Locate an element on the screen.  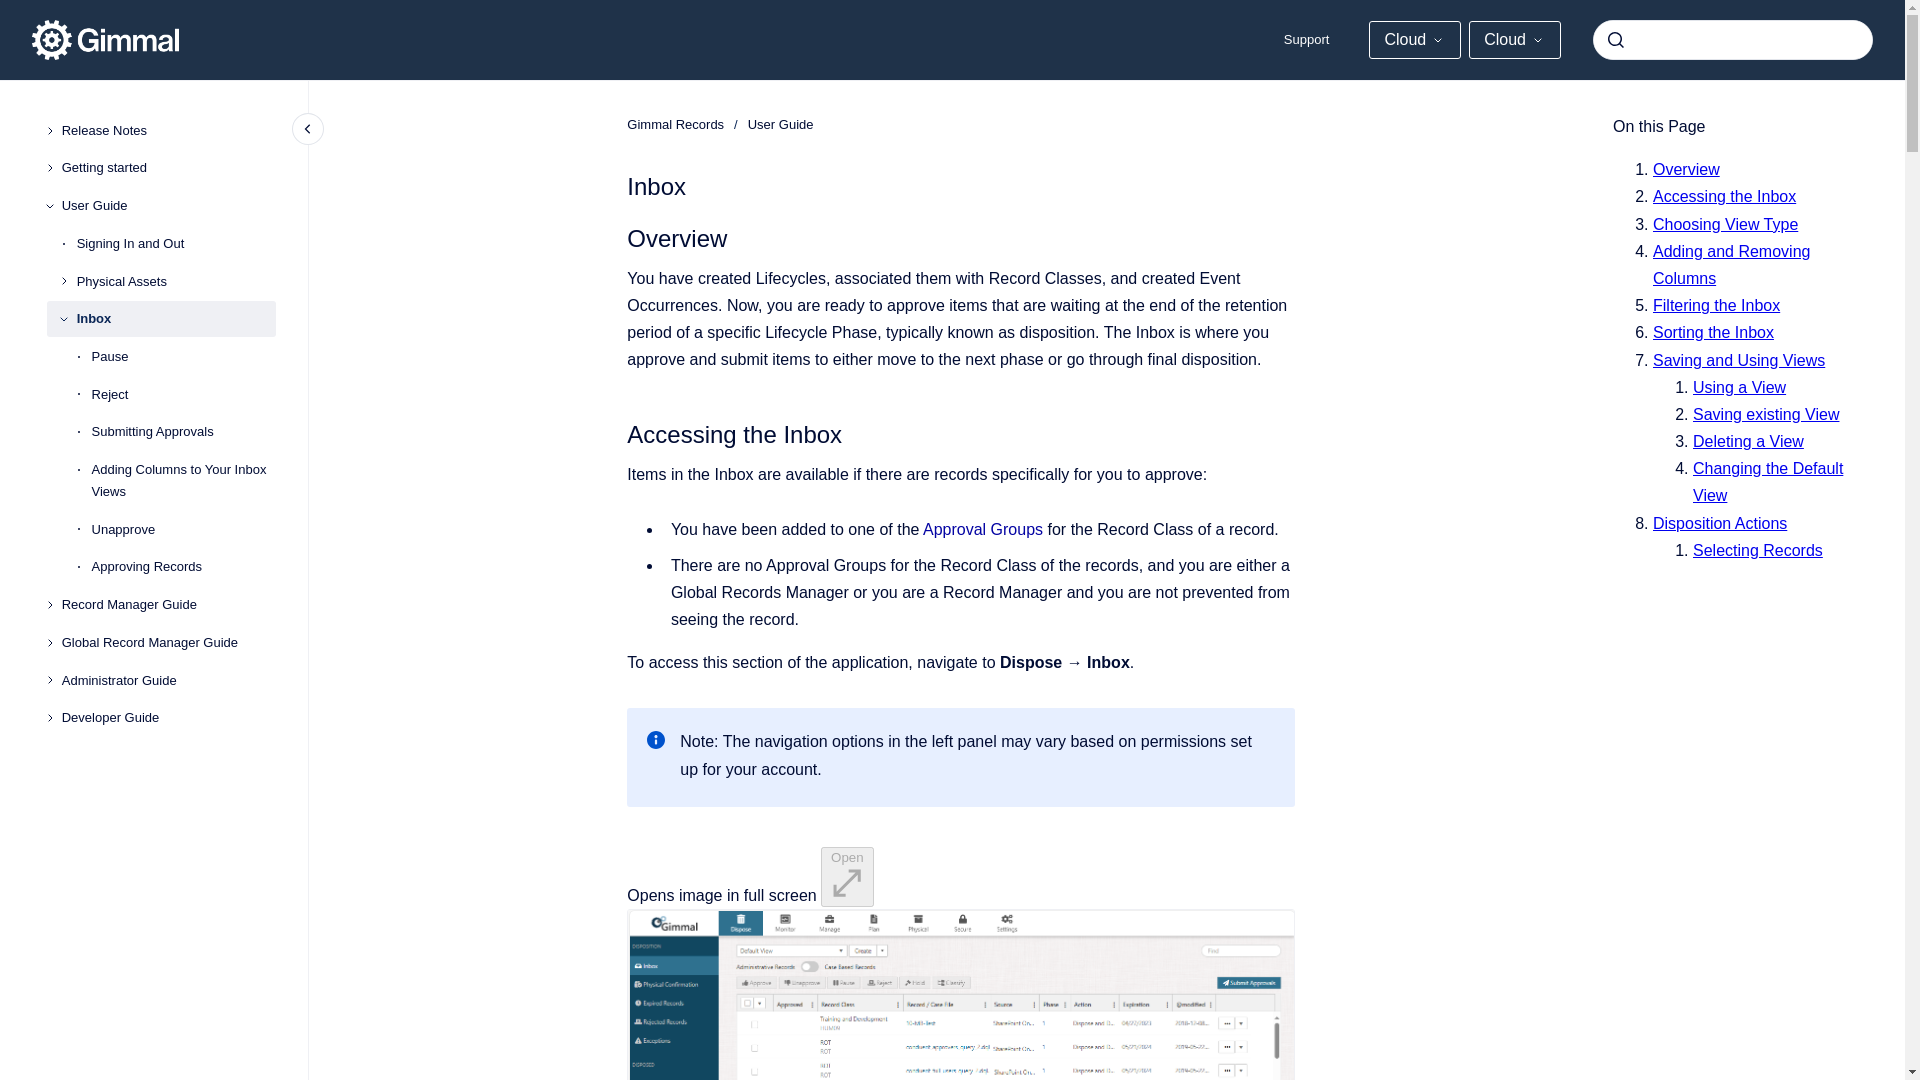
Approval Groups is located at coordinates (982, 528).